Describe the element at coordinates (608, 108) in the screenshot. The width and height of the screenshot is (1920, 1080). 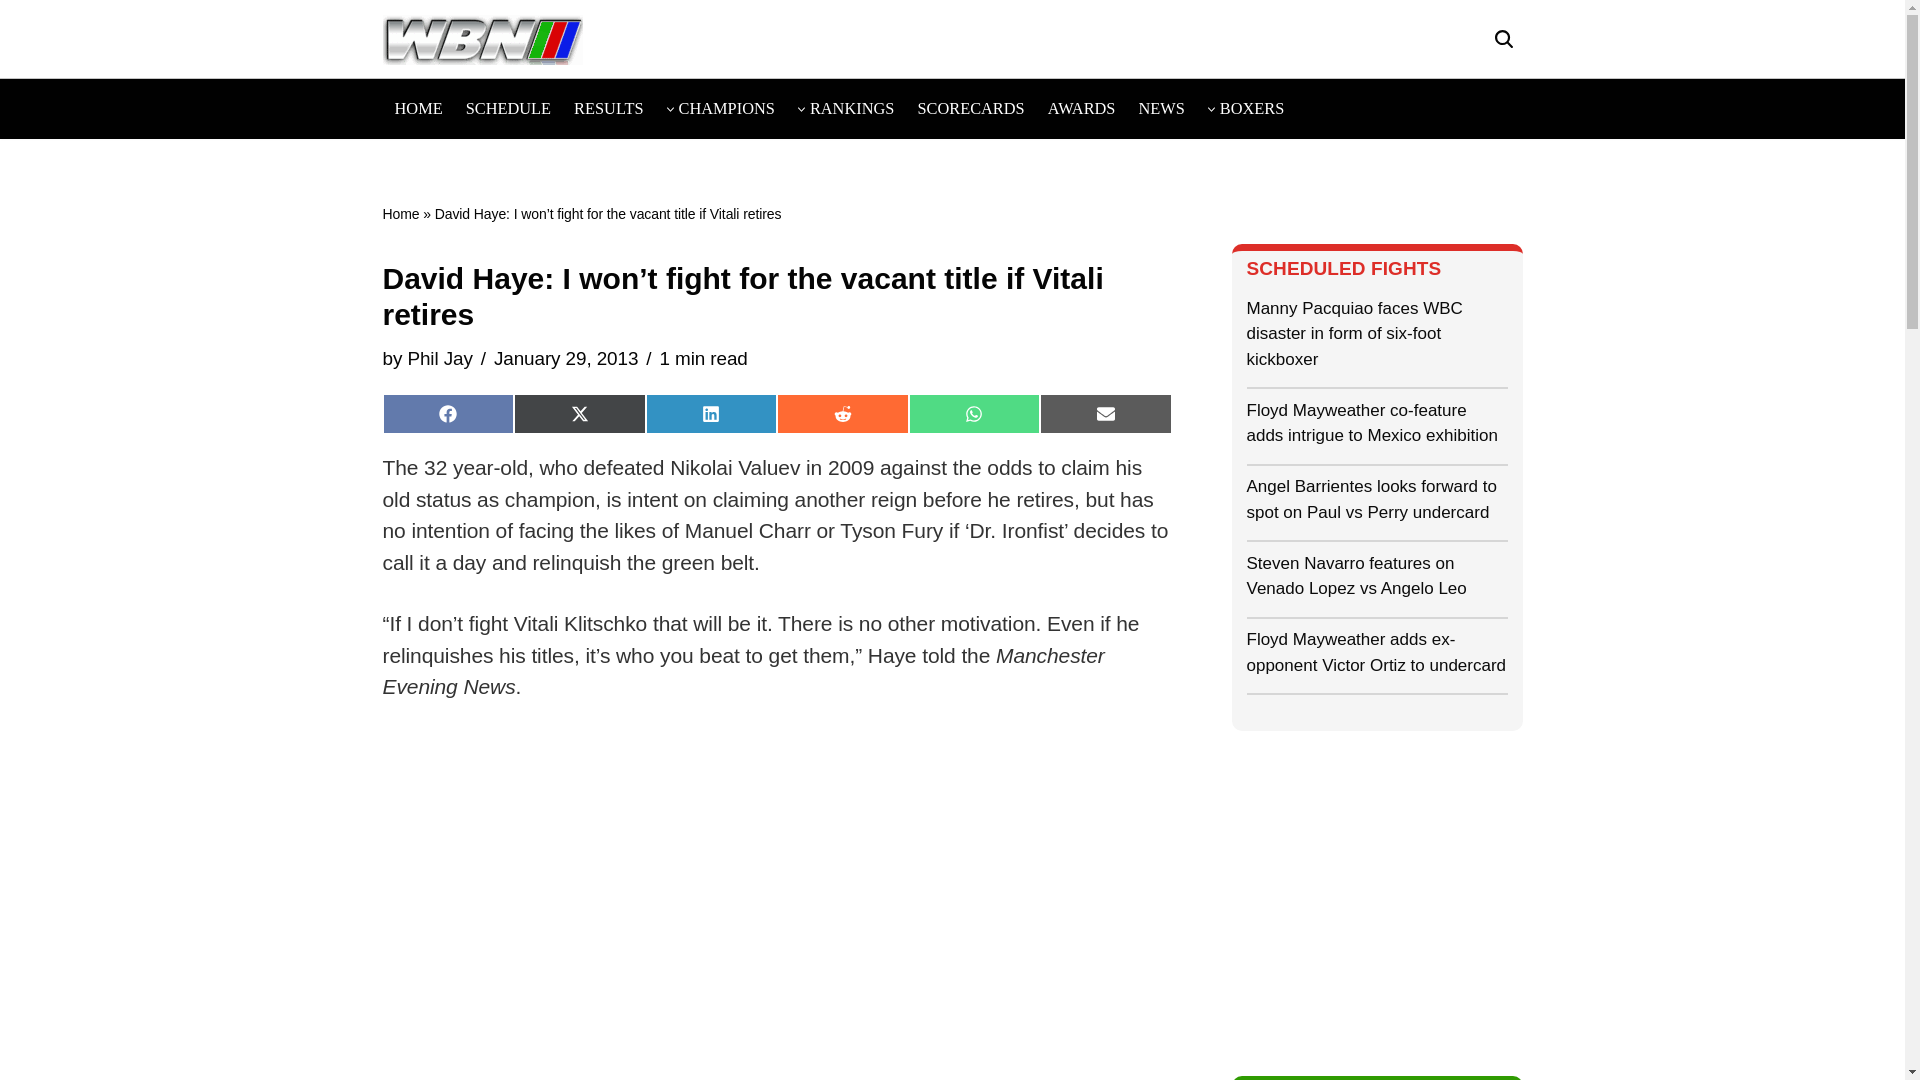
I see `RESULTS` at that location.